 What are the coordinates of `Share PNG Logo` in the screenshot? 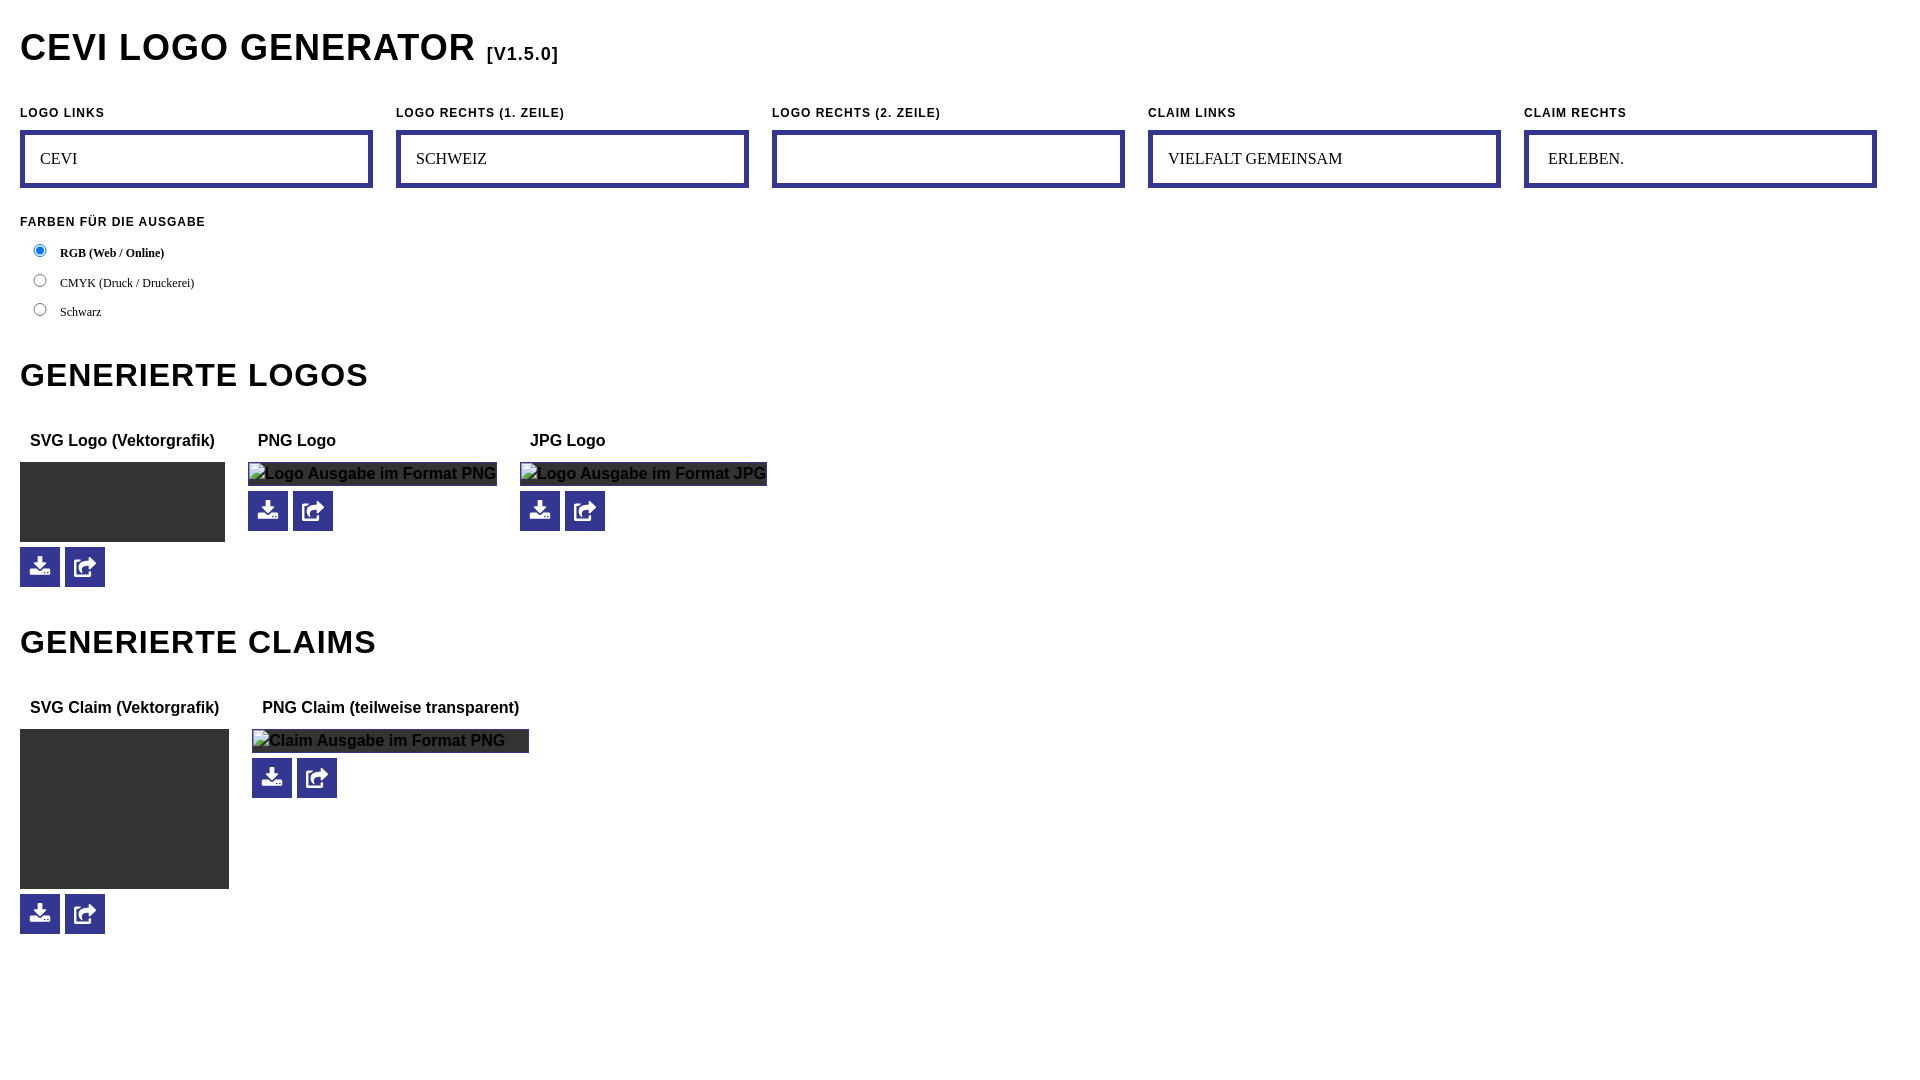 It's located at (313, 510).